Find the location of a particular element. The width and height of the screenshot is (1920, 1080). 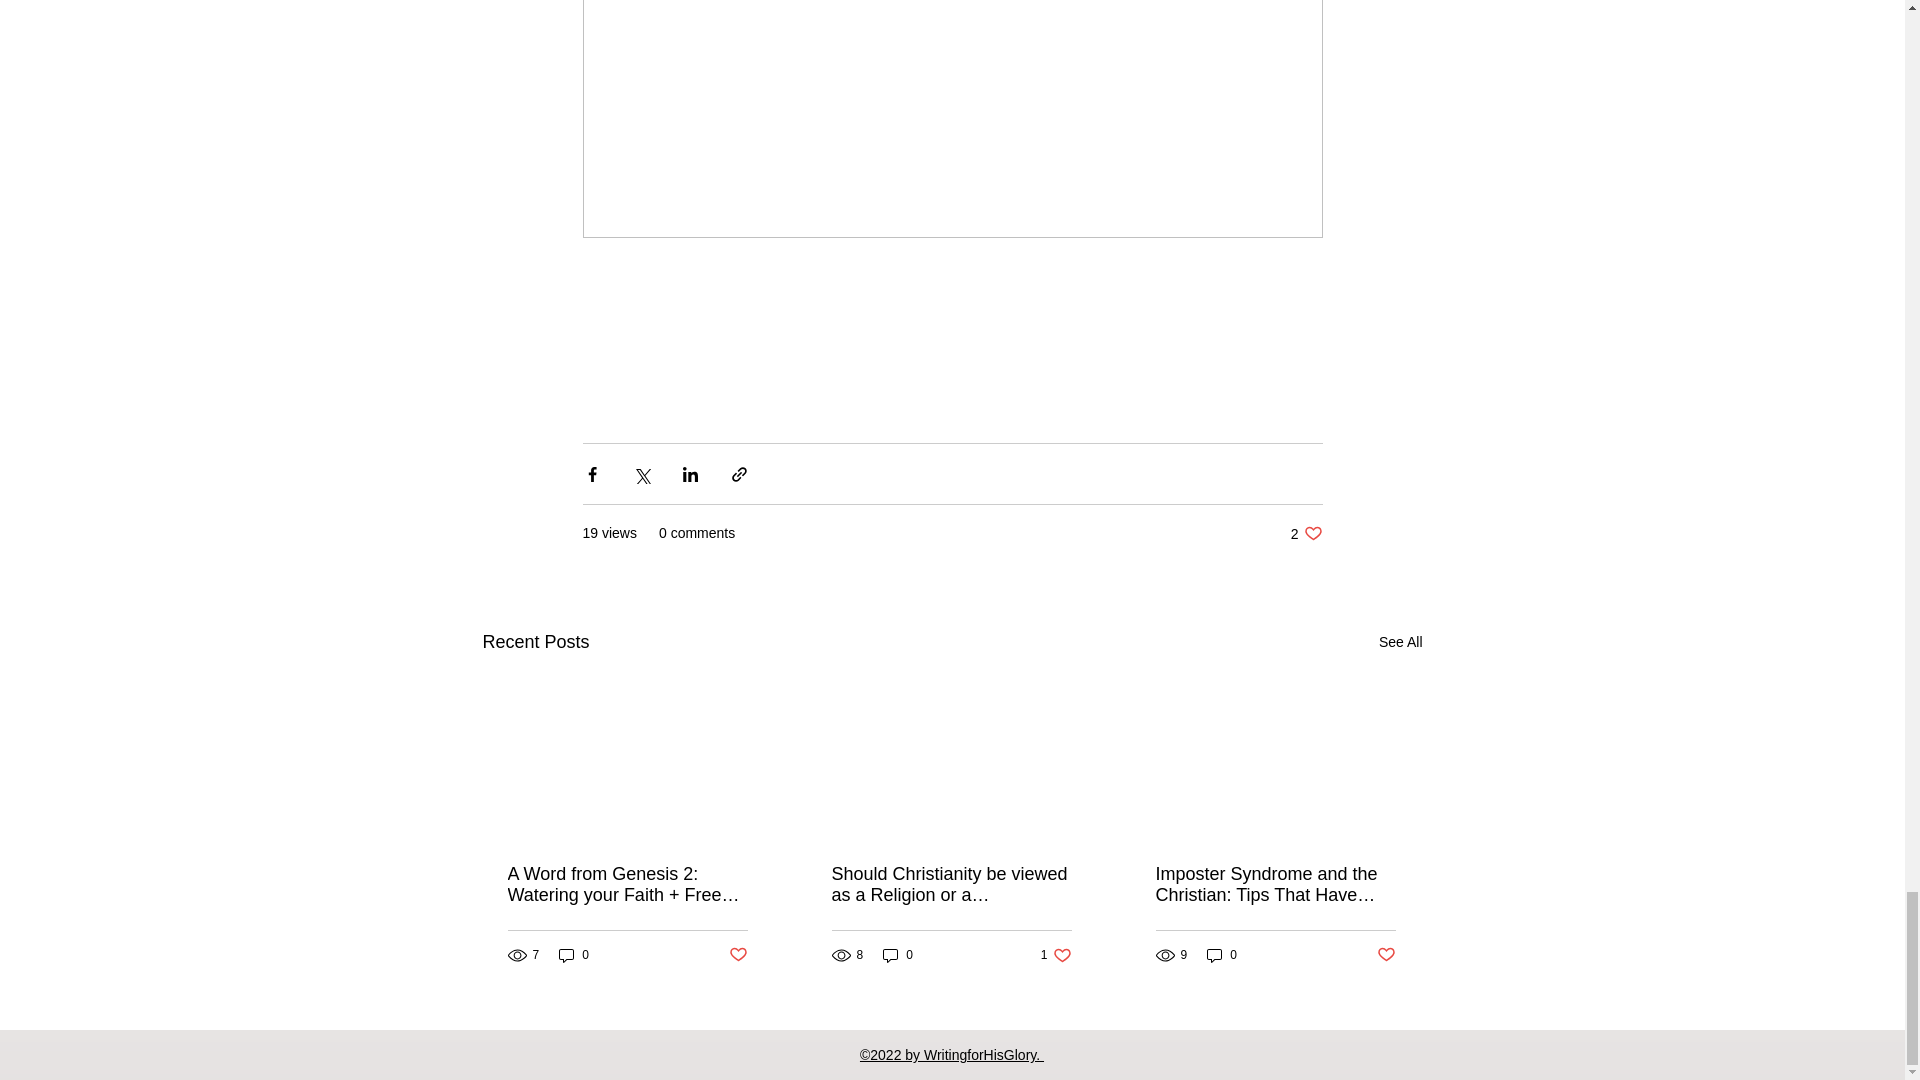

0 is located at coordinates (574, 956).